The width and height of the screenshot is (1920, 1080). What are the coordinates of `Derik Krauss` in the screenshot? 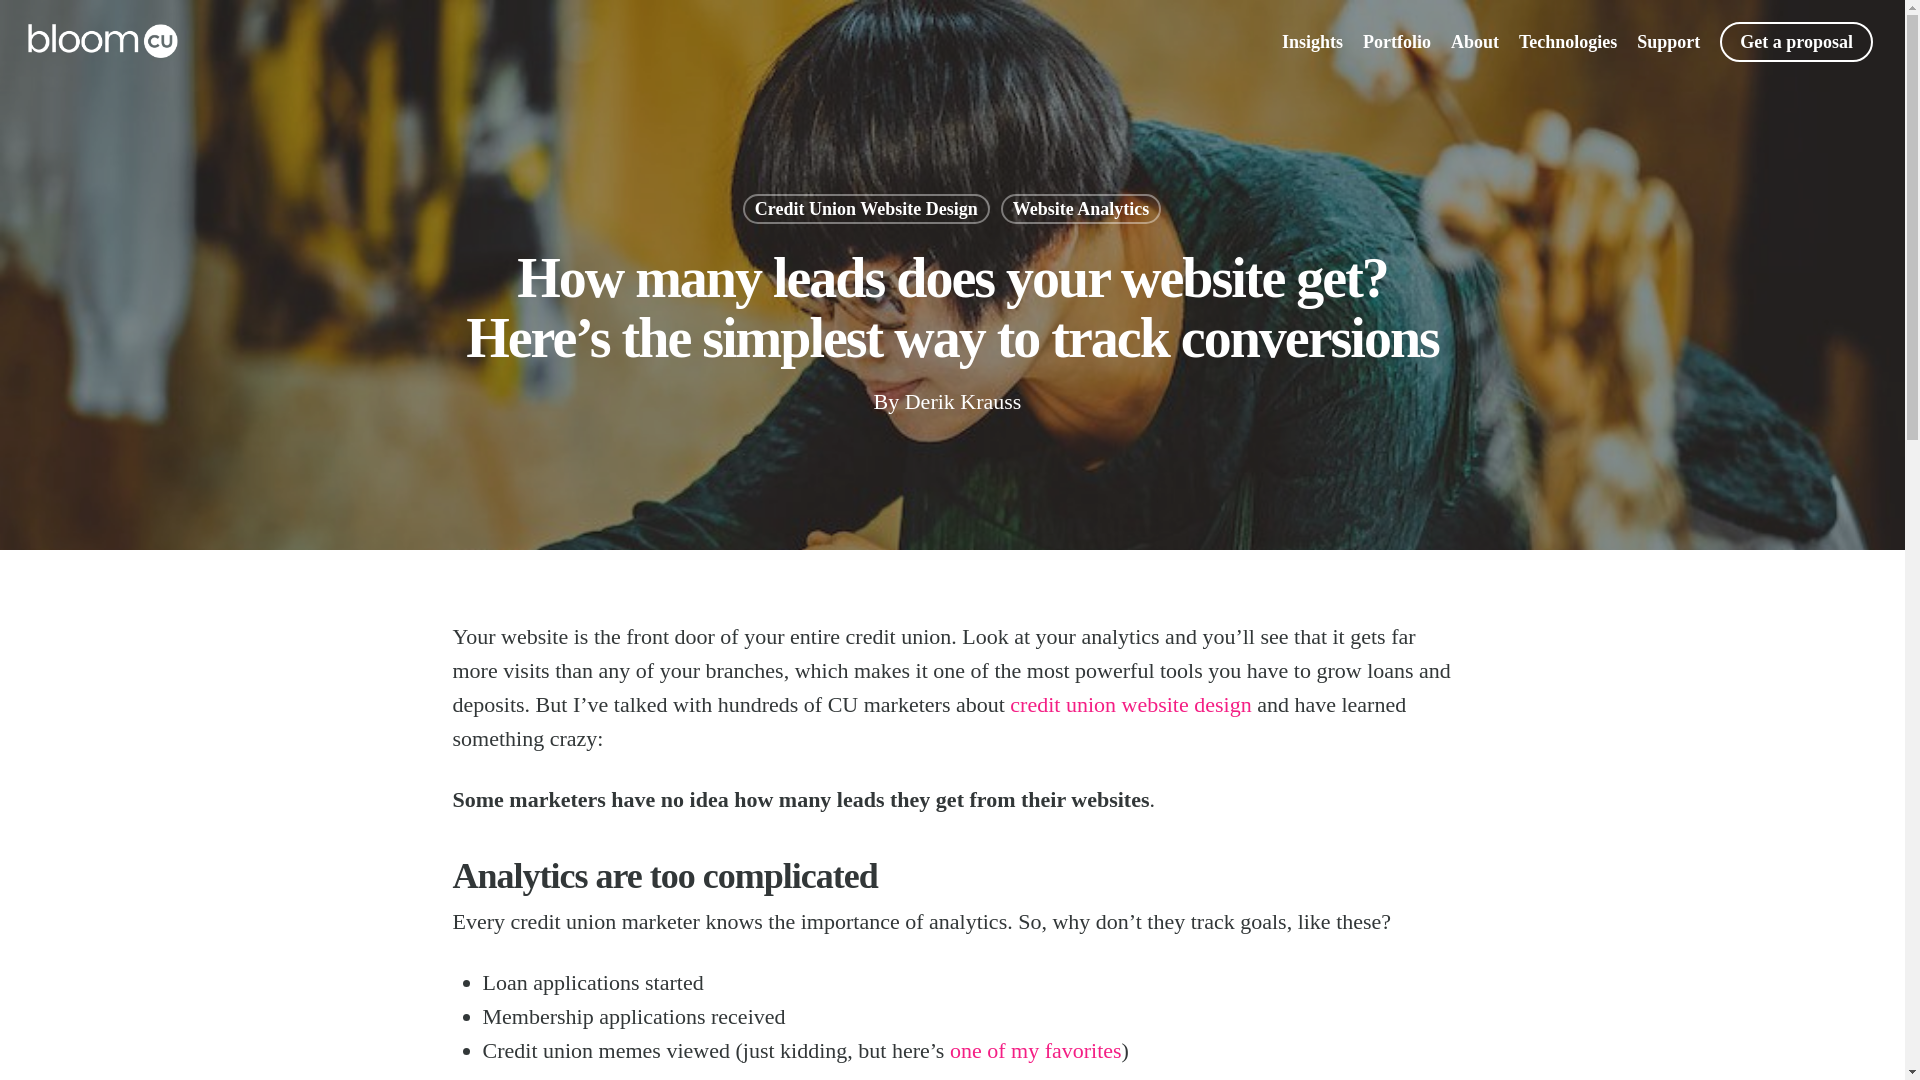 It's located at (962, 400).